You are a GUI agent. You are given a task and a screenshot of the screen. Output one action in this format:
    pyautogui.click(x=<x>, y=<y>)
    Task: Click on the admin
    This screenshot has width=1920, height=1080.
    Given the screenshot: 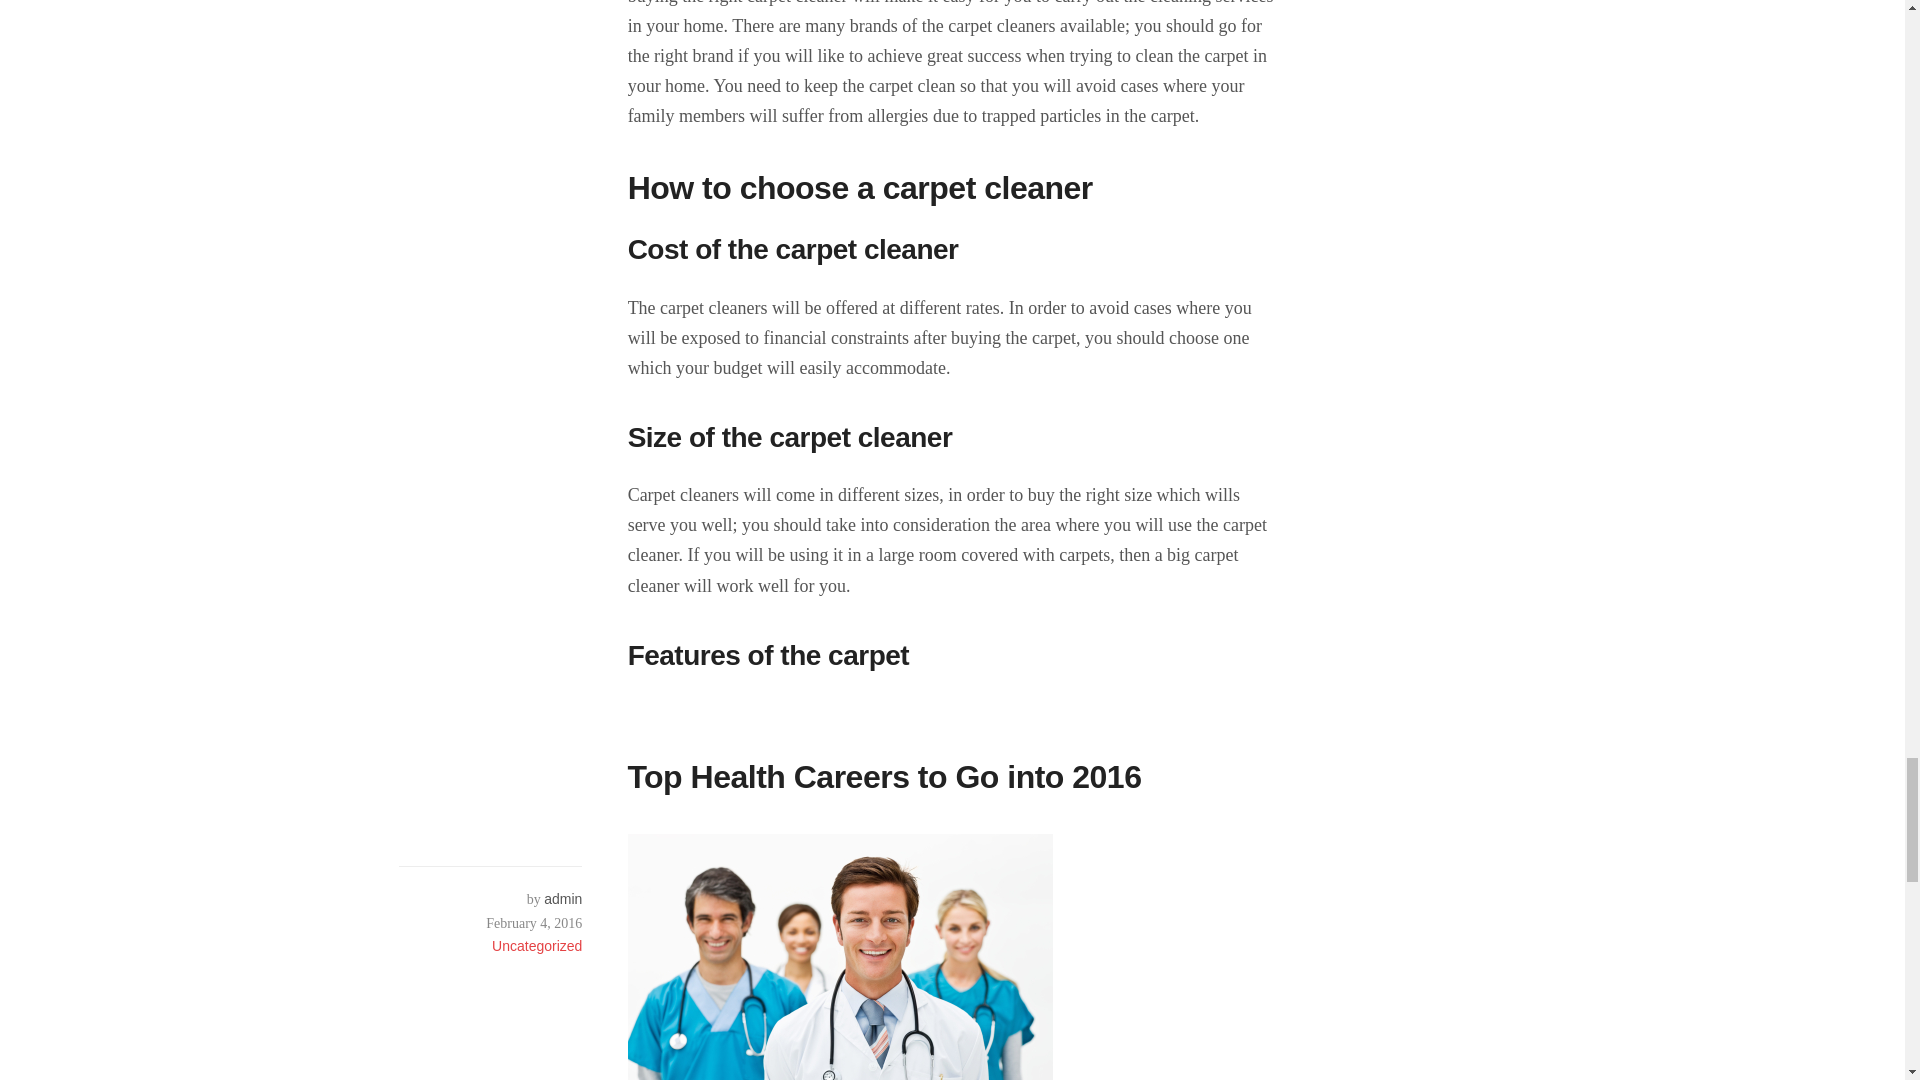 What is the action you would take?
    pyautogui.click(x=562, y=899)
    